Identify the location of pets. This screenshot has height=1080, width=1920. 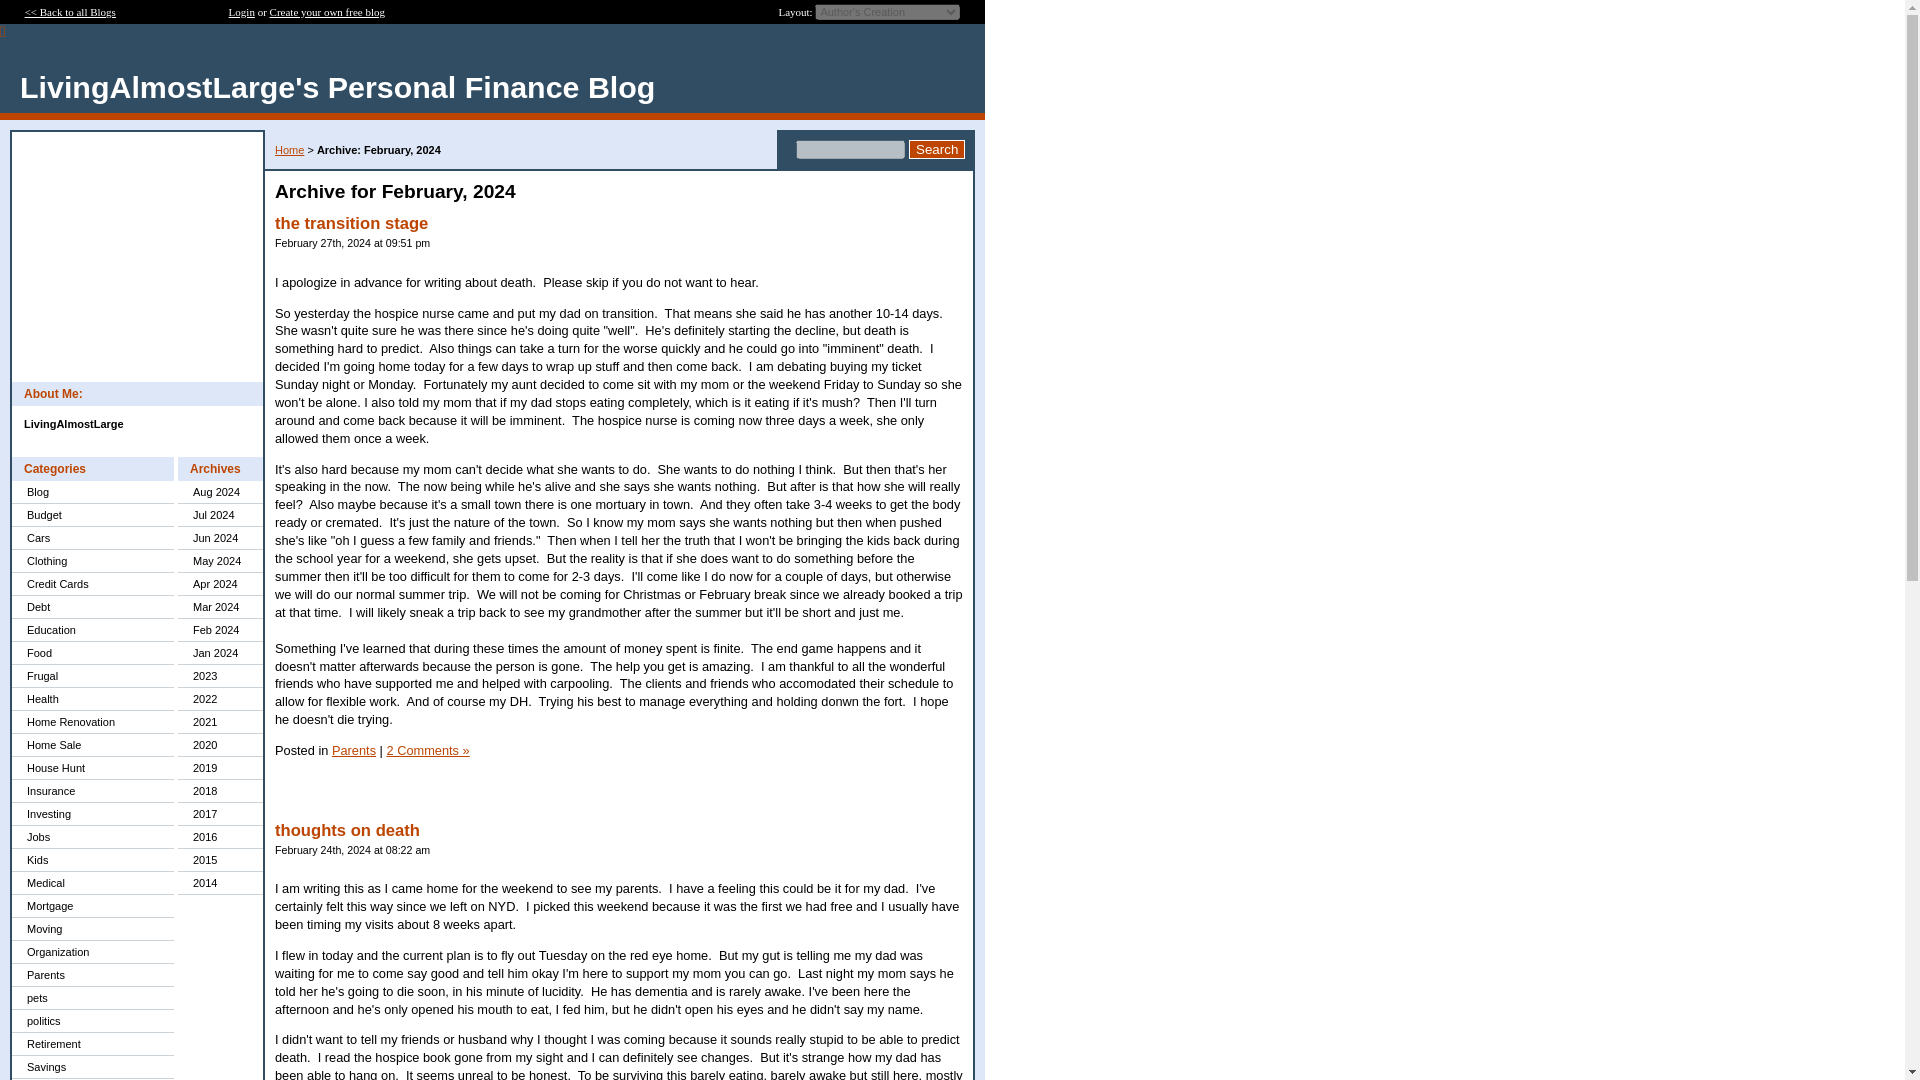
(92, 998).